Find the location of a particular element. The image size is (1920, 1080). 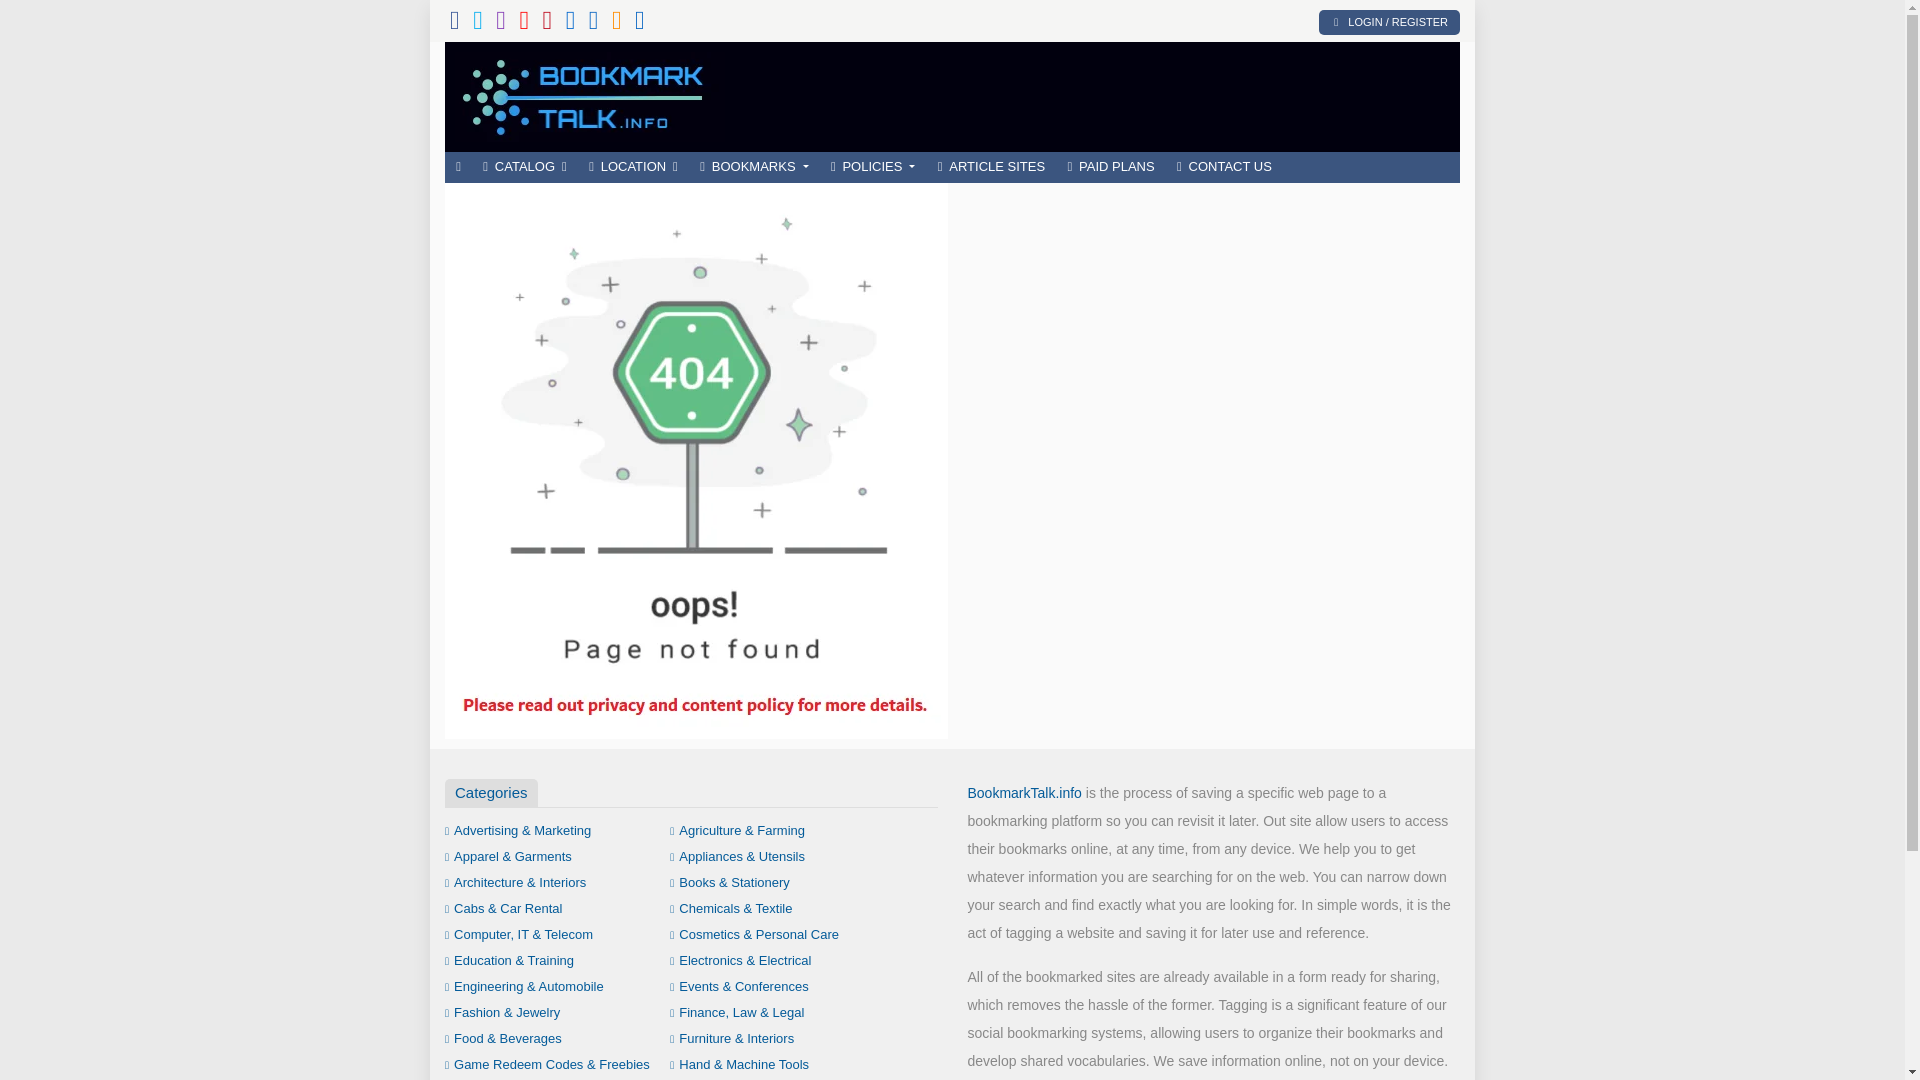

YouTube is located at coordinates (524, 24).